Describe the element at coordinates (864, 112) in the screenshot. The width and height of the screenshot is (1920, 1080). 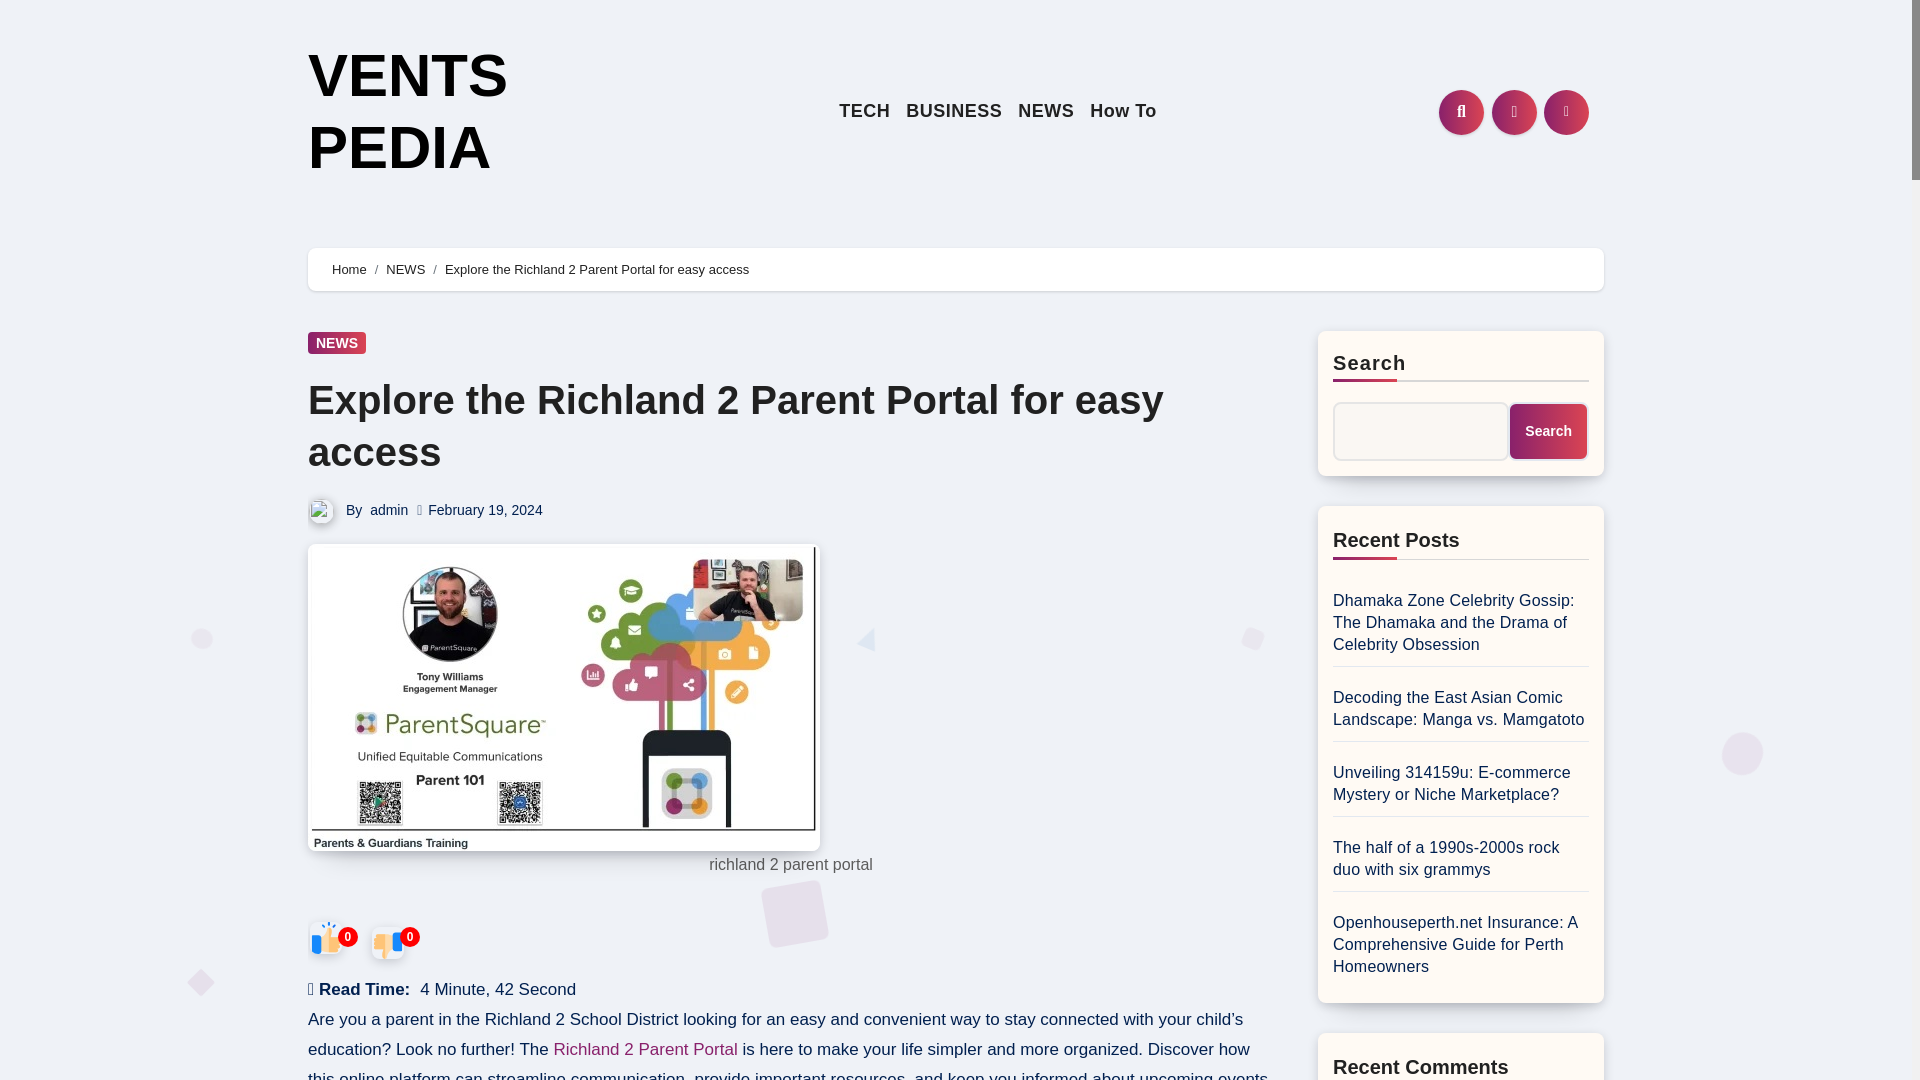
I see `TECH` at that location.